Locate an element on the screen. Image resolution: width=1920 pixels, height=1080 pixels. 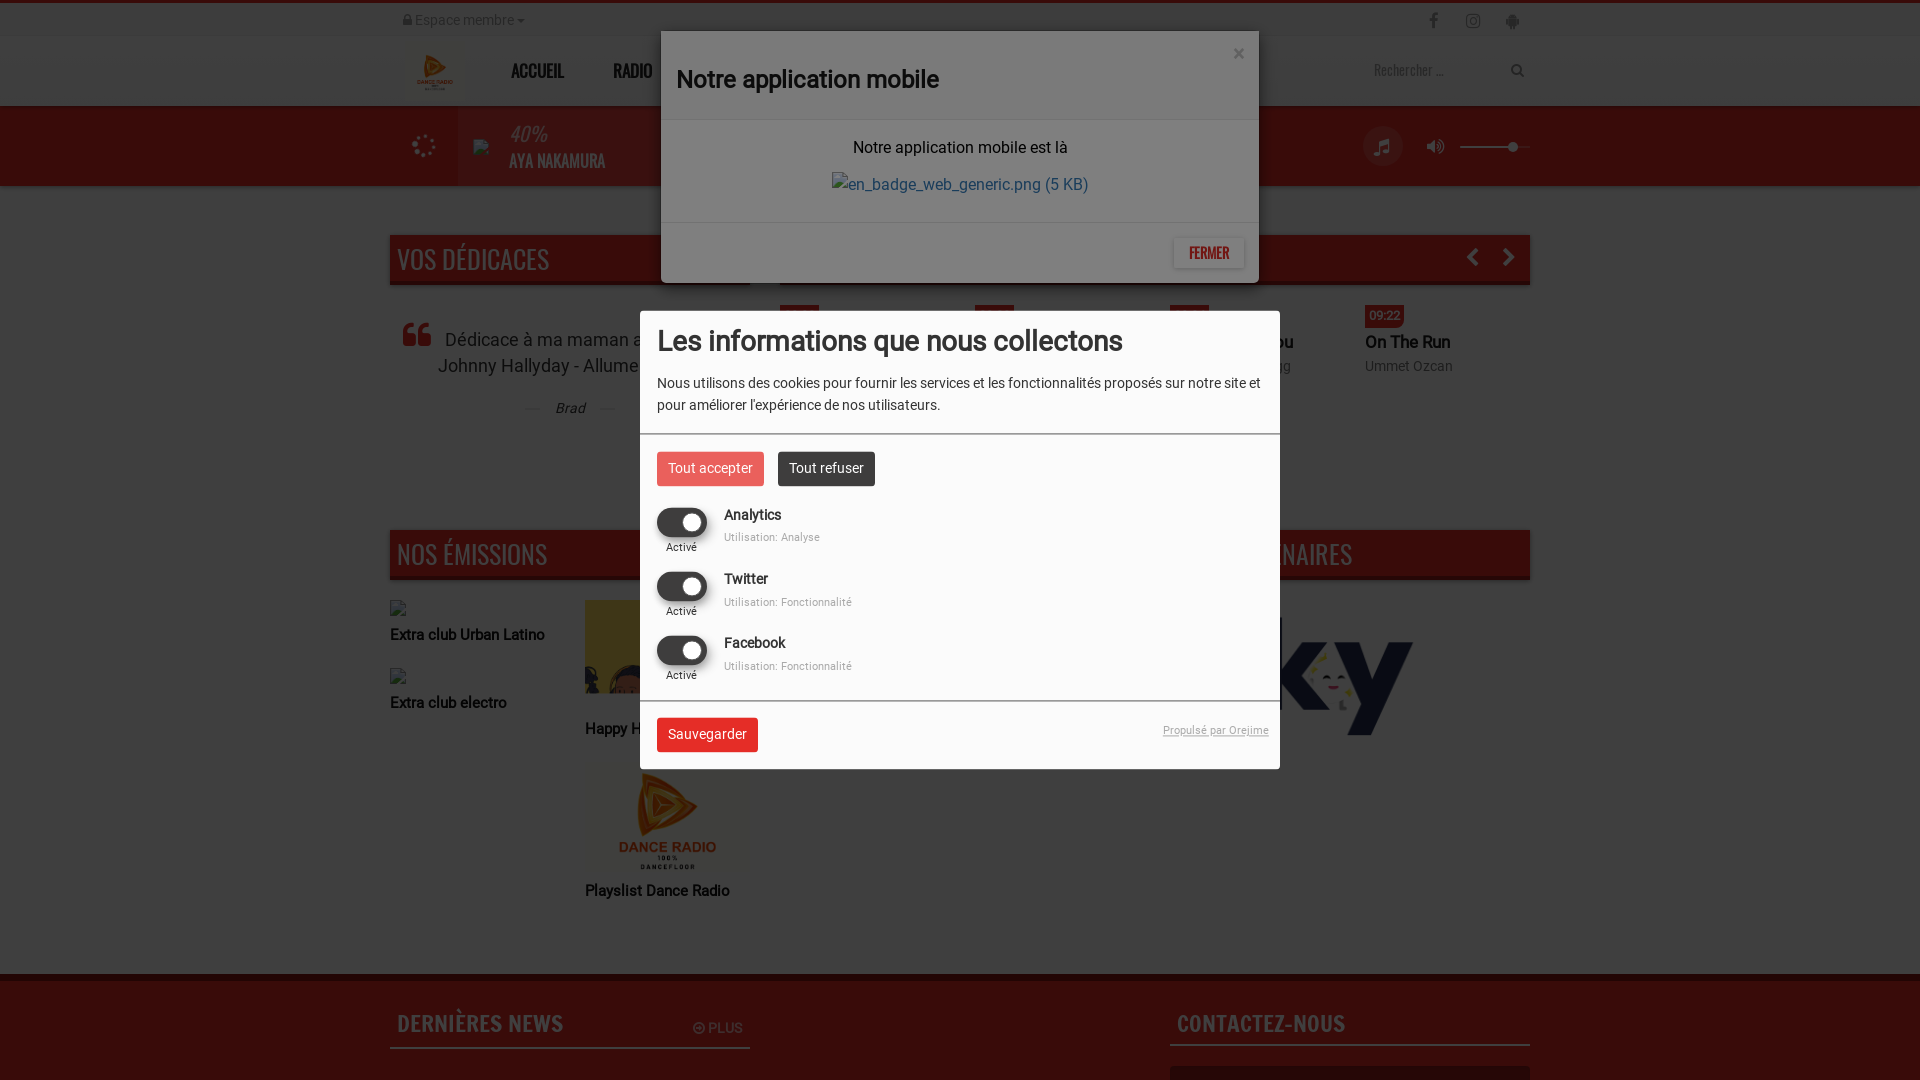
Tout refuser is located at coordinates (826, 468).